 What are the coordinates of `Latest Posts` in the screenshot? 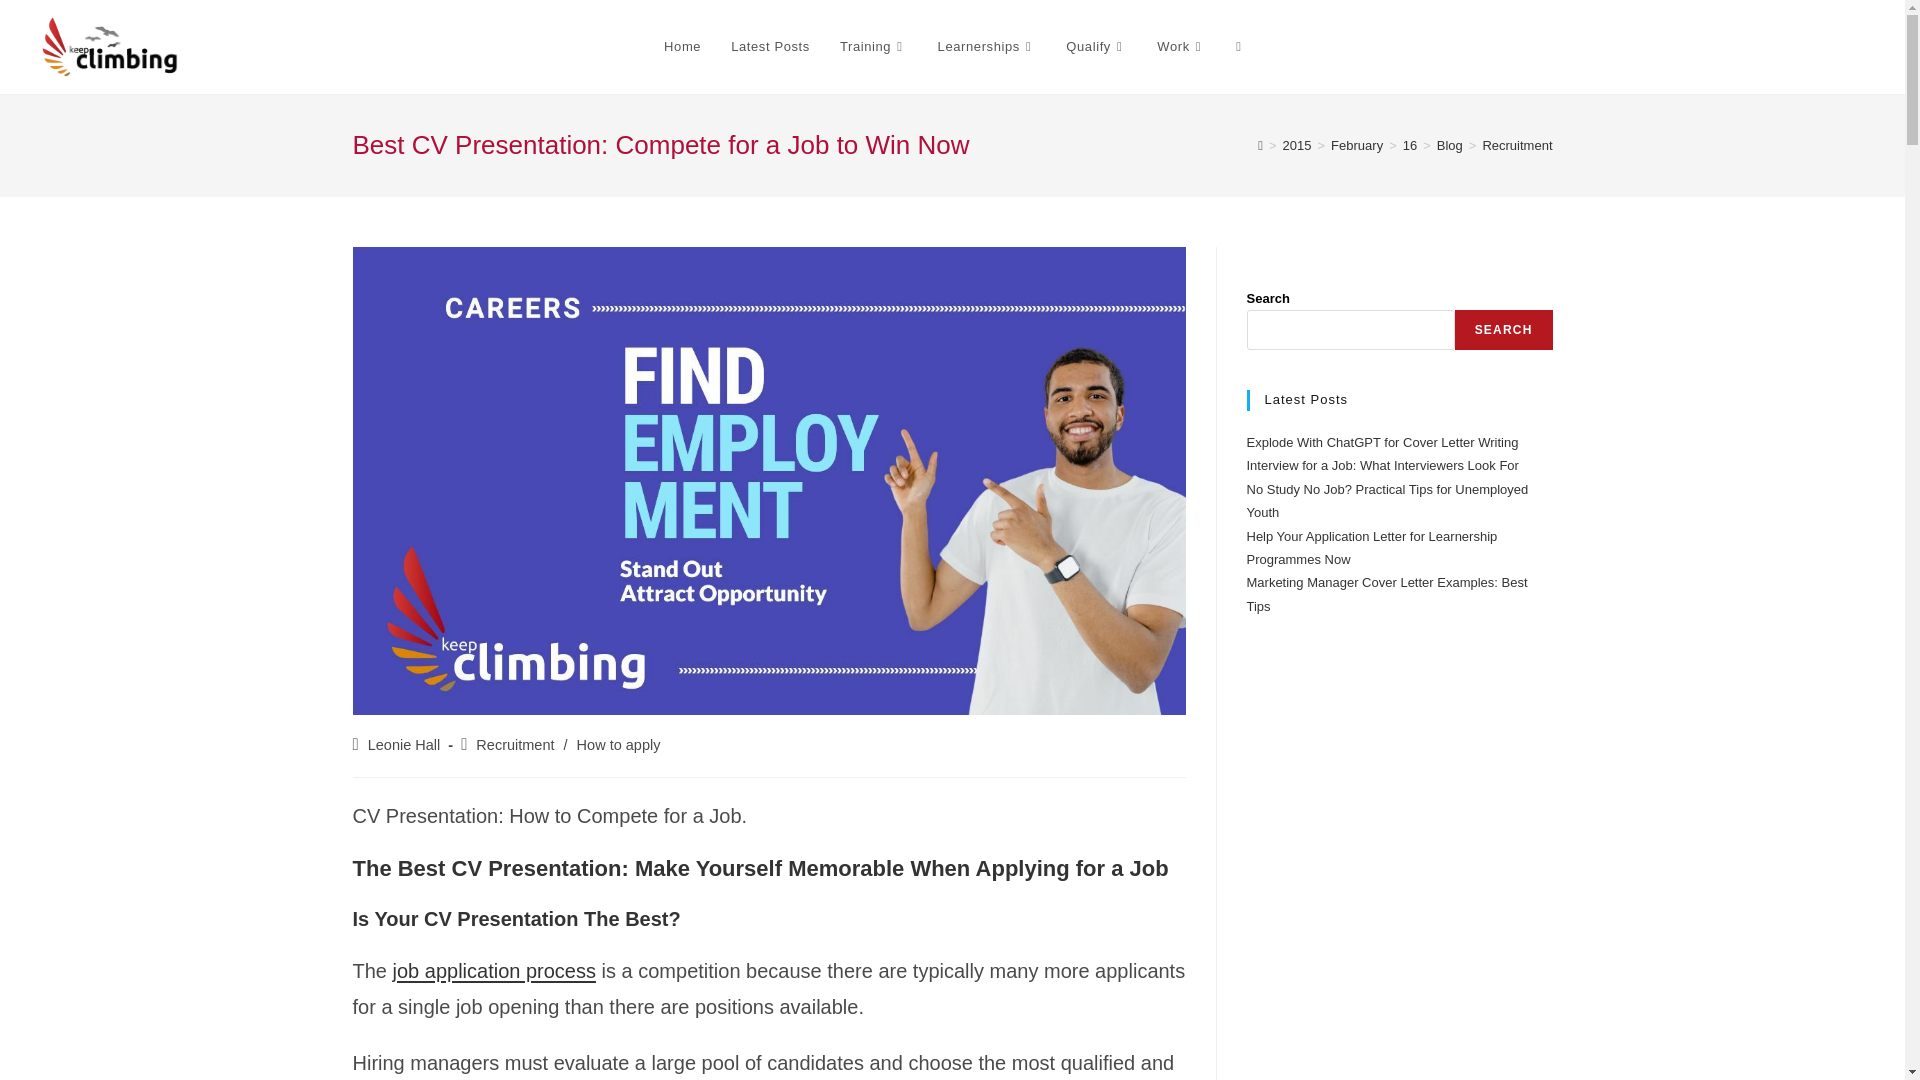 It's located at (770, 46).